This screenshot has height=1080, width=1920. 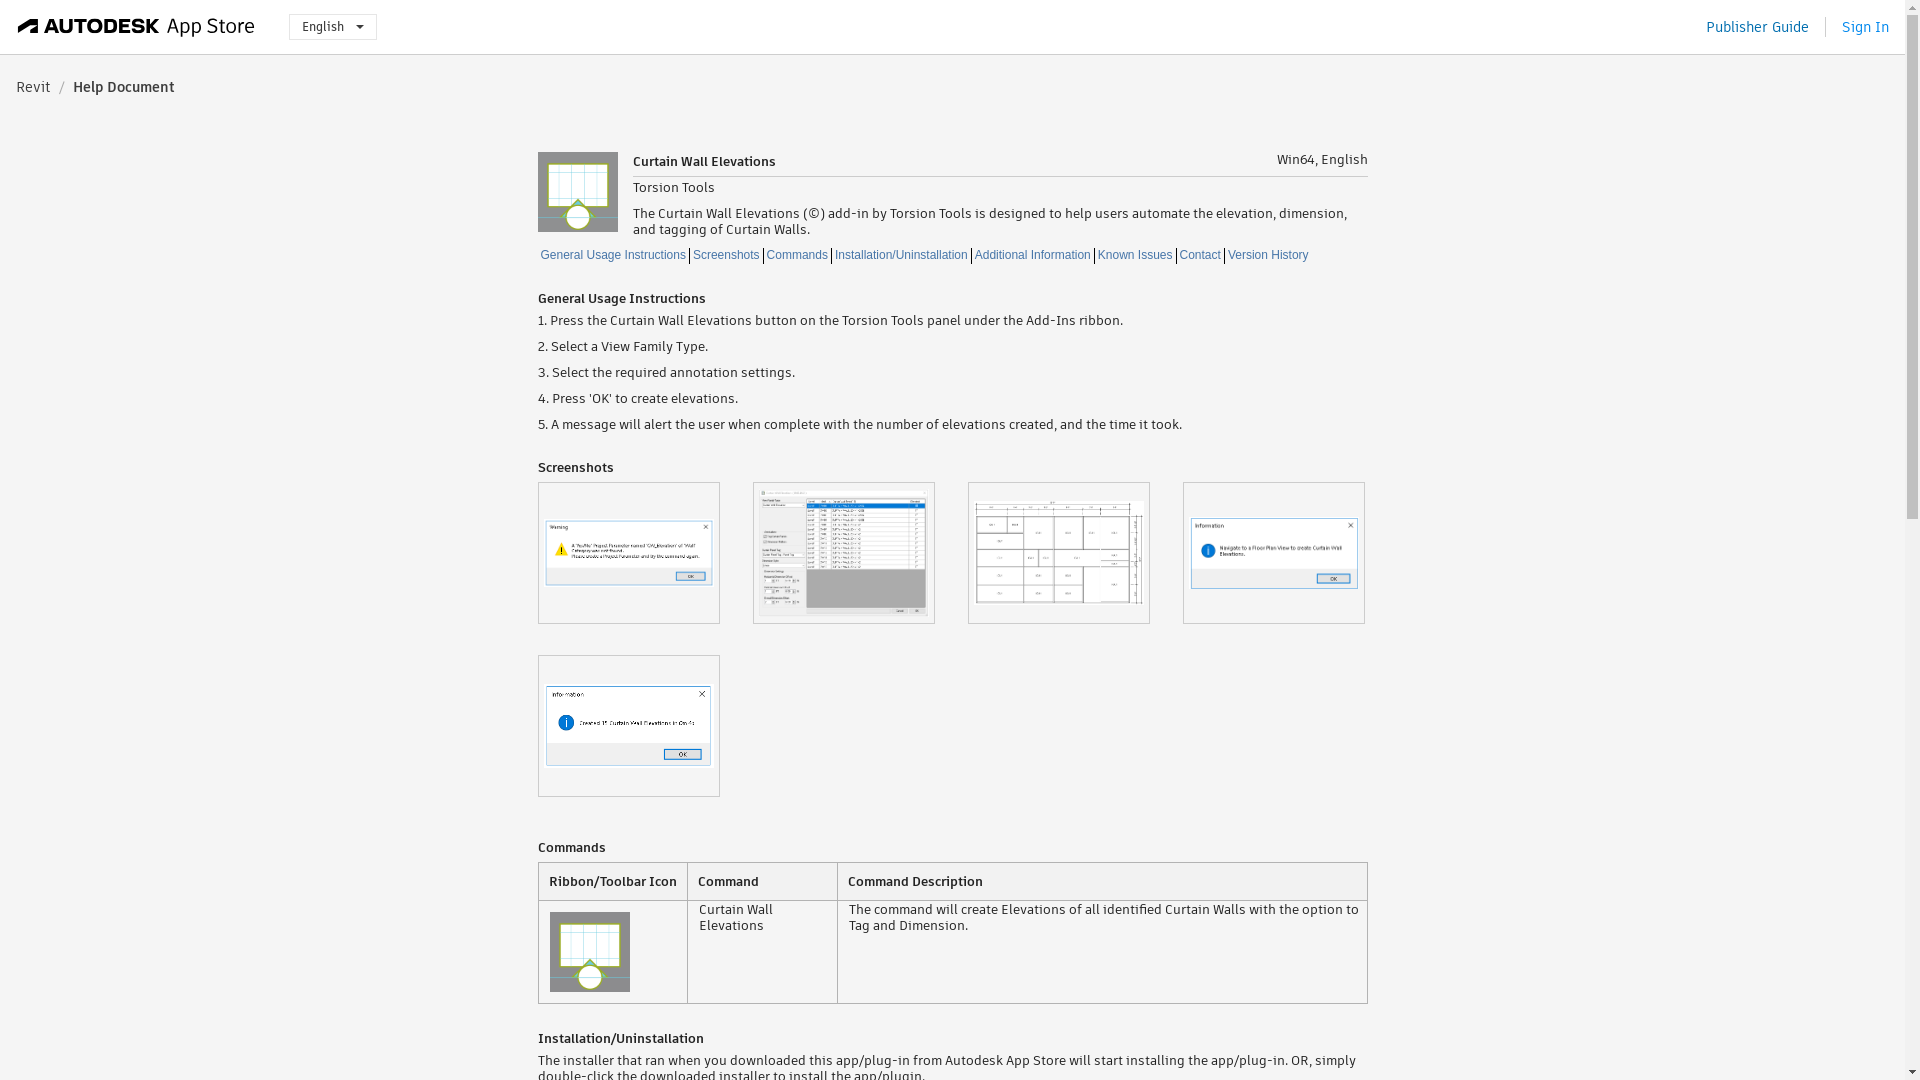 I want to click on Commands, so click(x=798, y=256).